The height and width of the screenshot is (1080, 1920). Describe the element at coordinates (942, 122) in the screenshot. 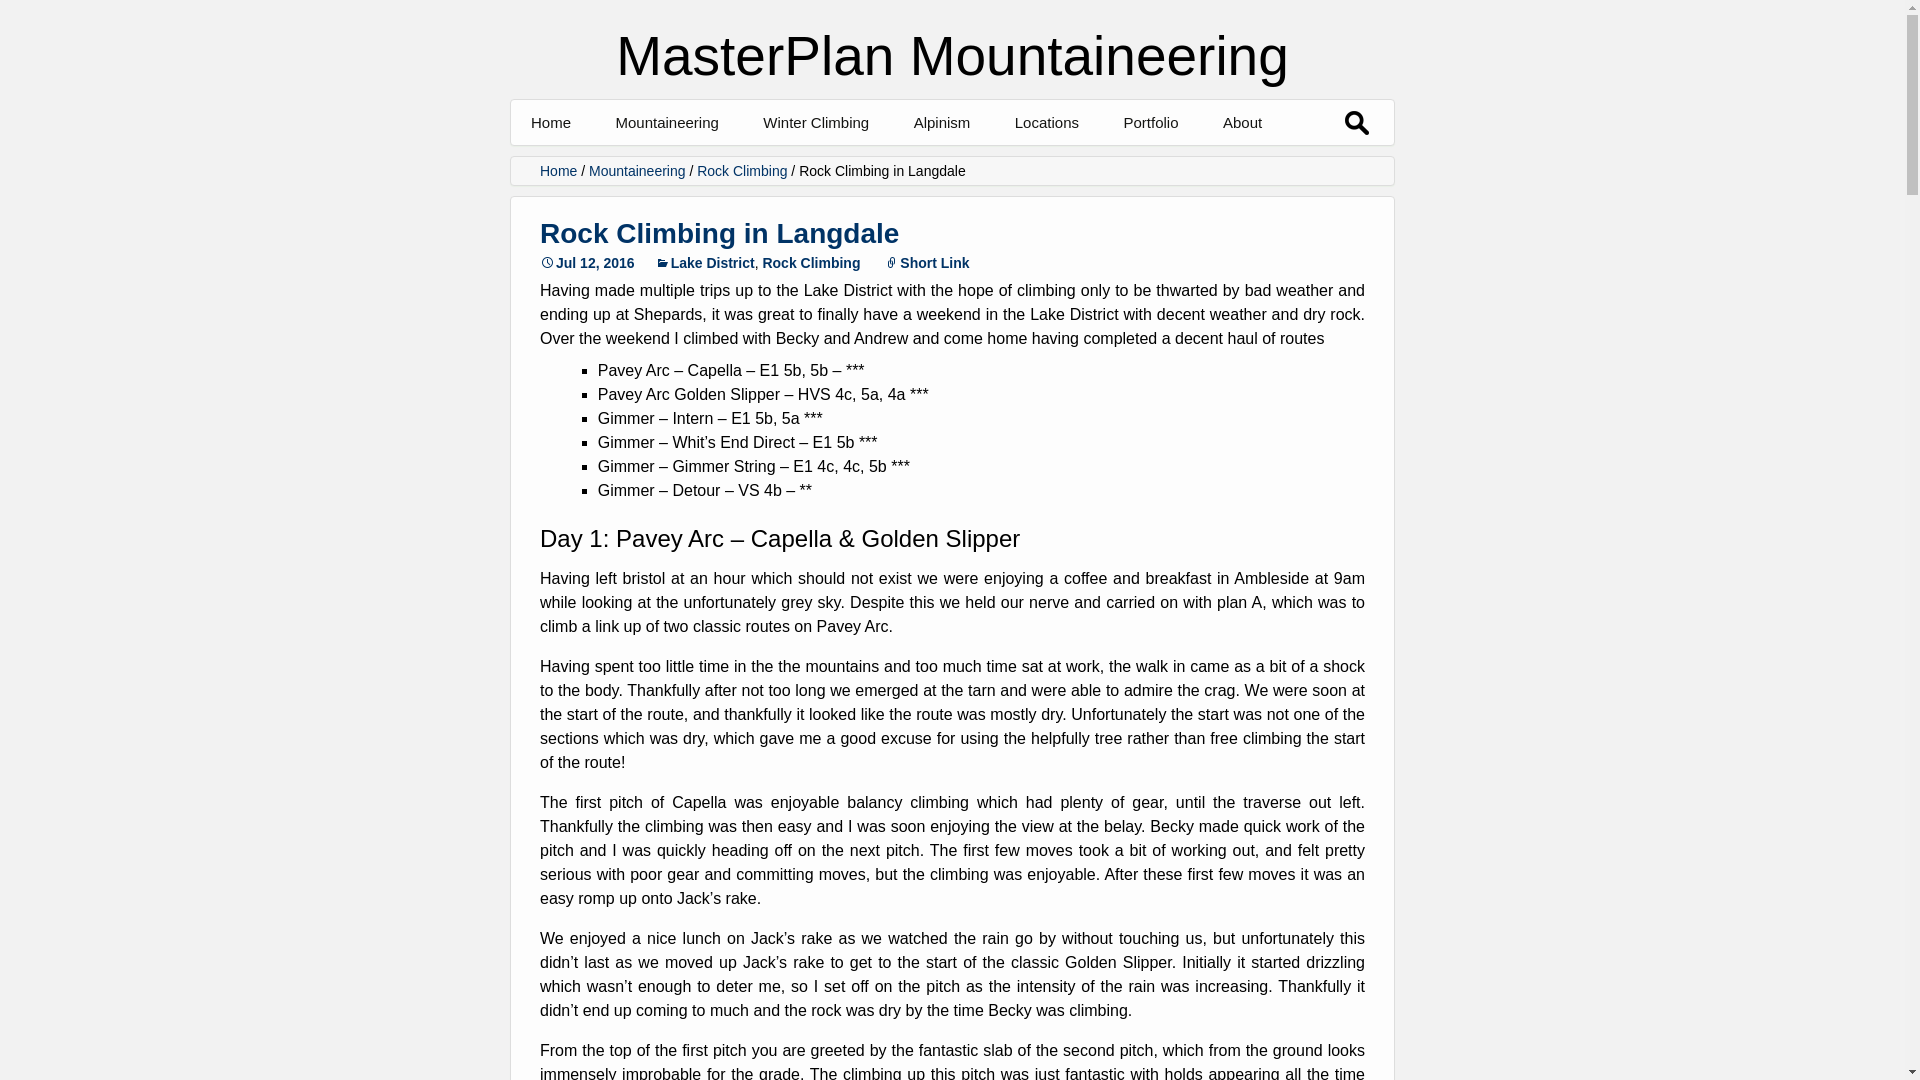

I see `Alpinism` at that location.